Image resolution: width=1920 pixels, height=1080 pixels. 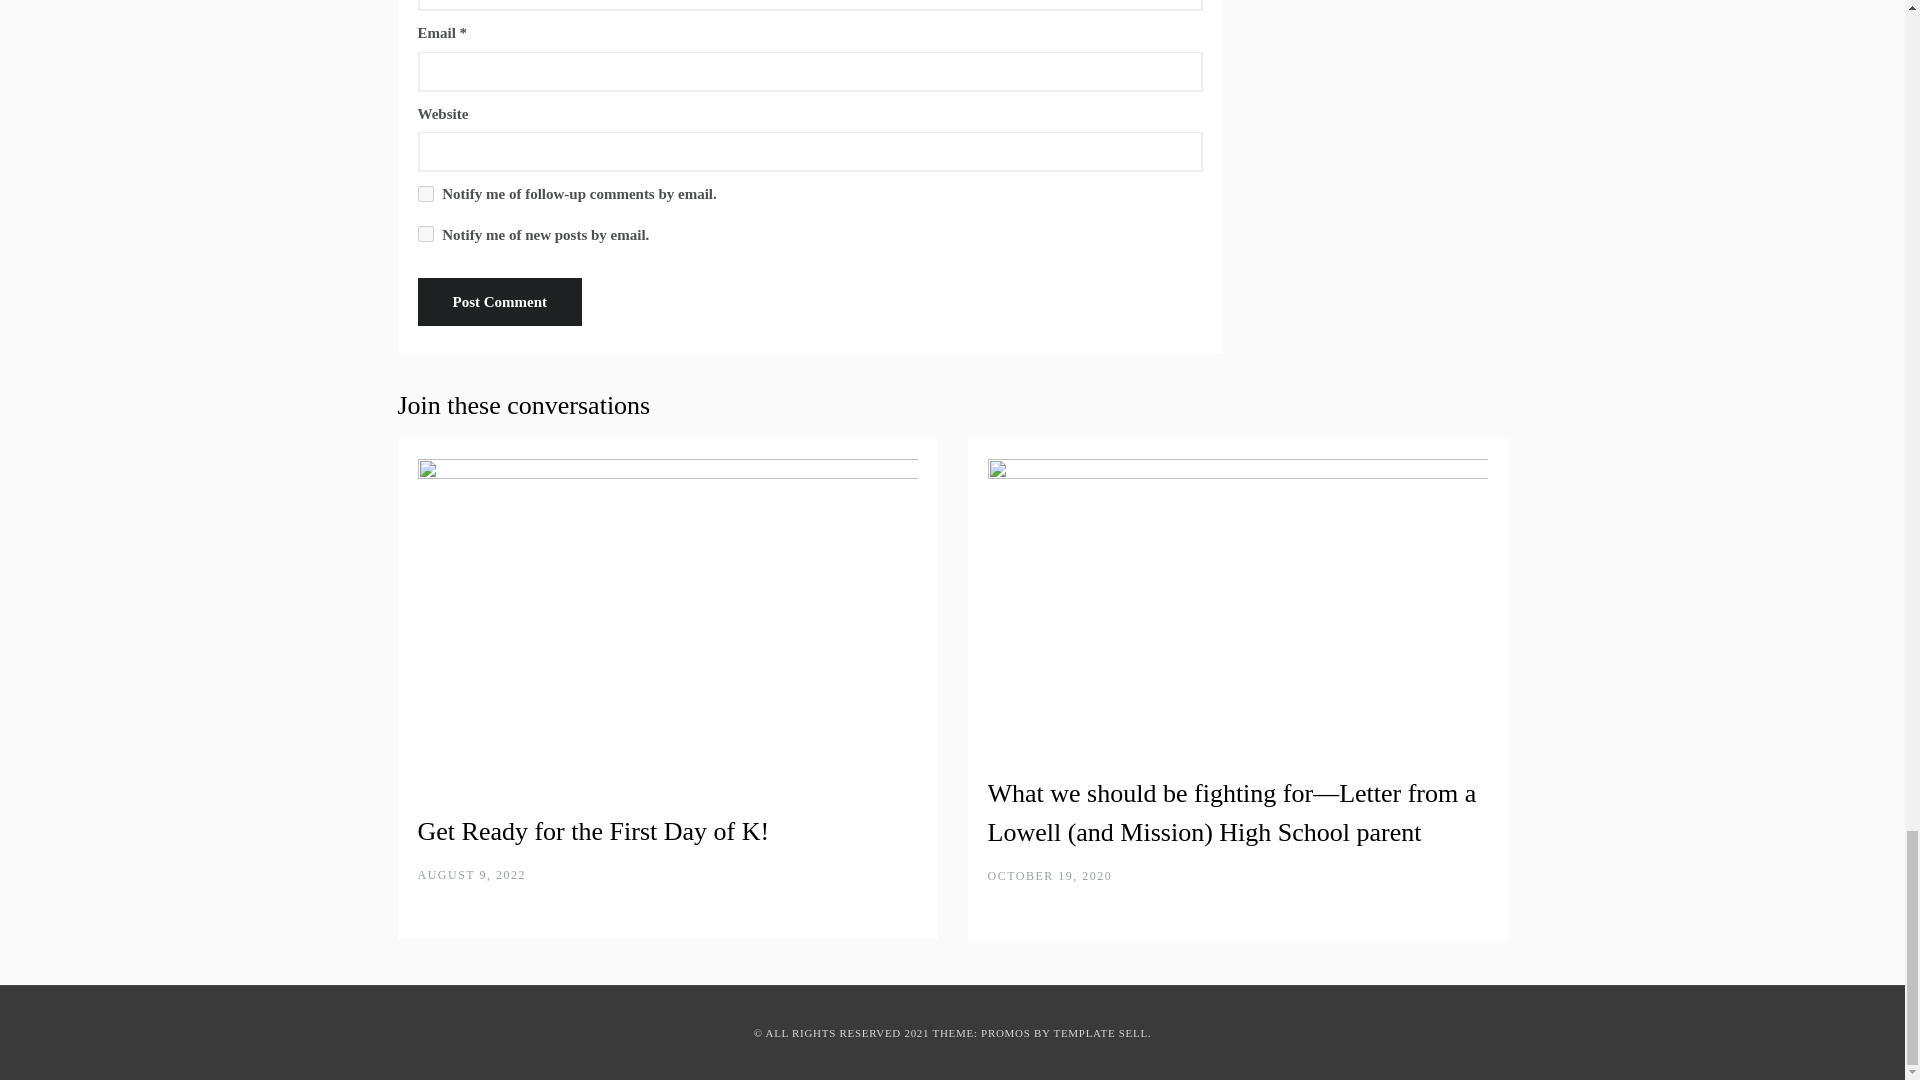 I want to click on subscribe, so click(x=426, y=233).